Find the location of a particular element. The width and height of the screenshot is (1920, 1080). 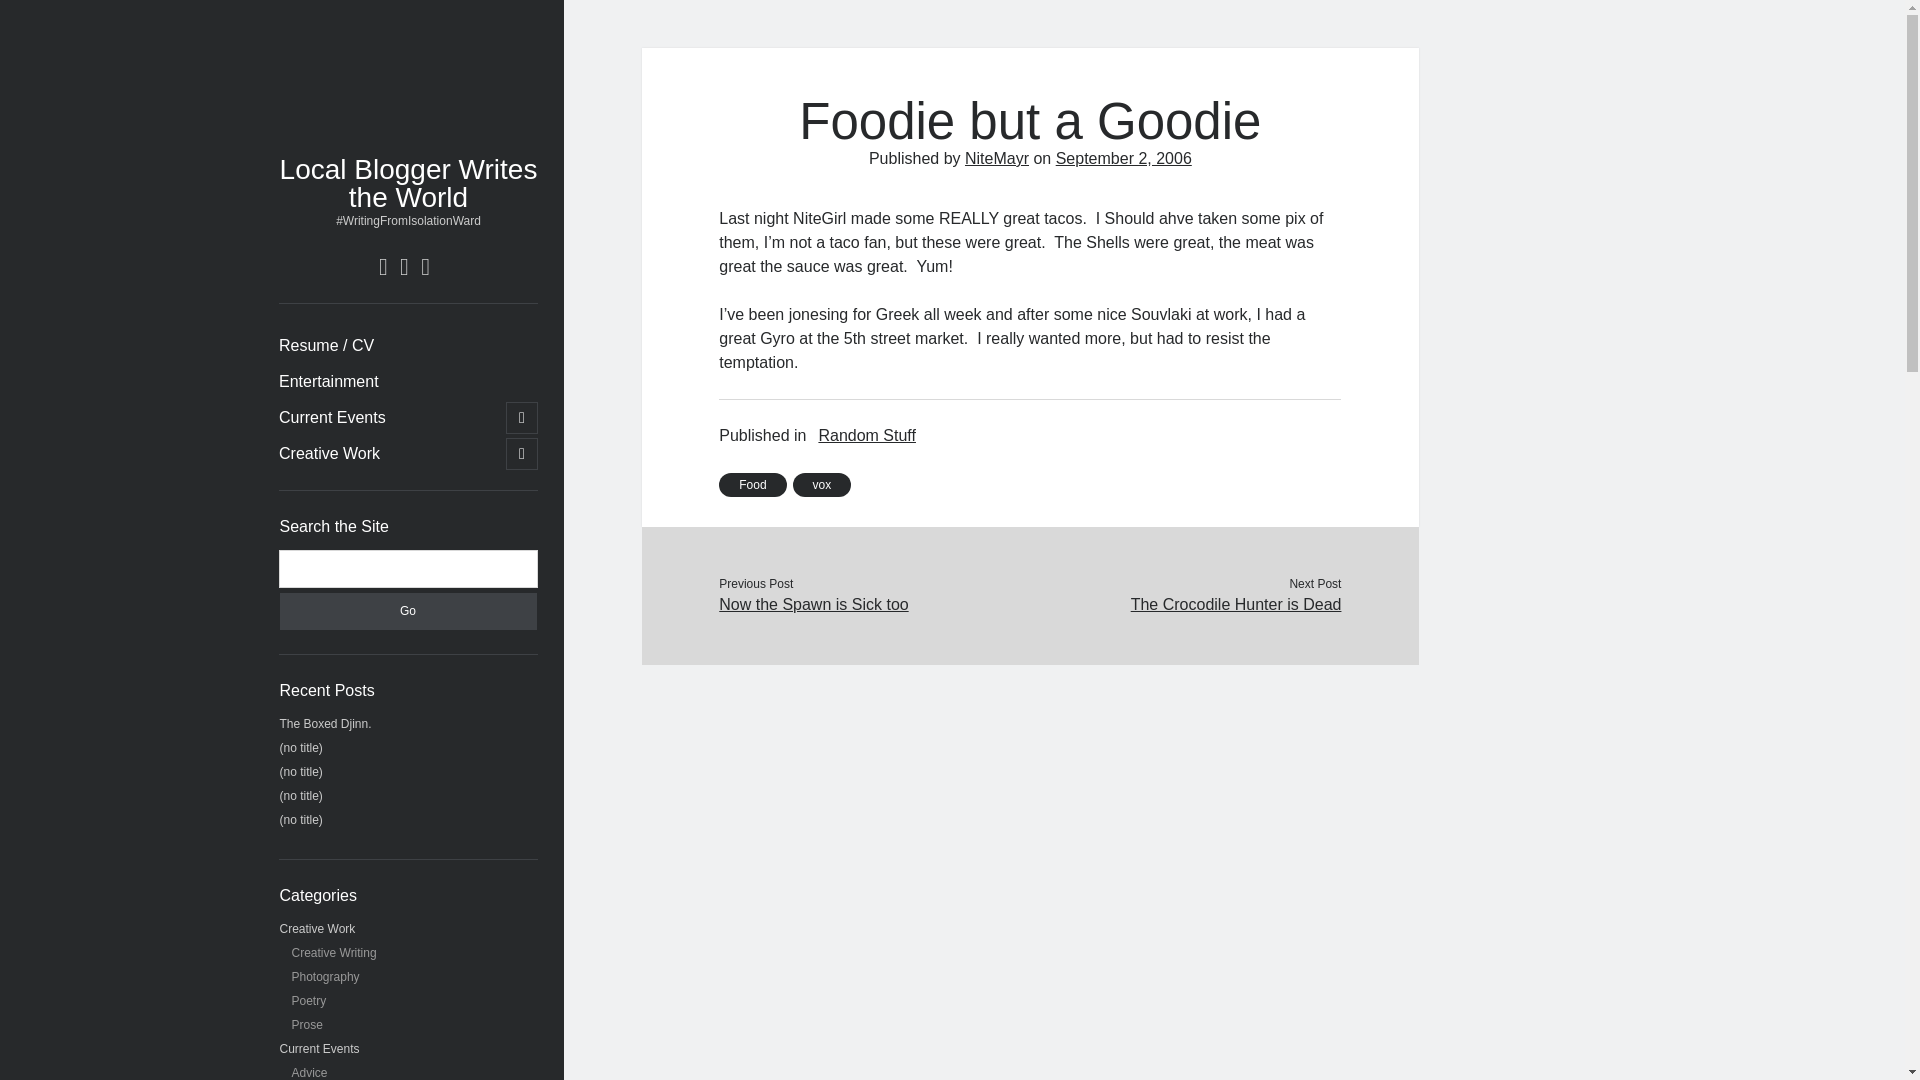

Go is located at coordinates (408, 610).